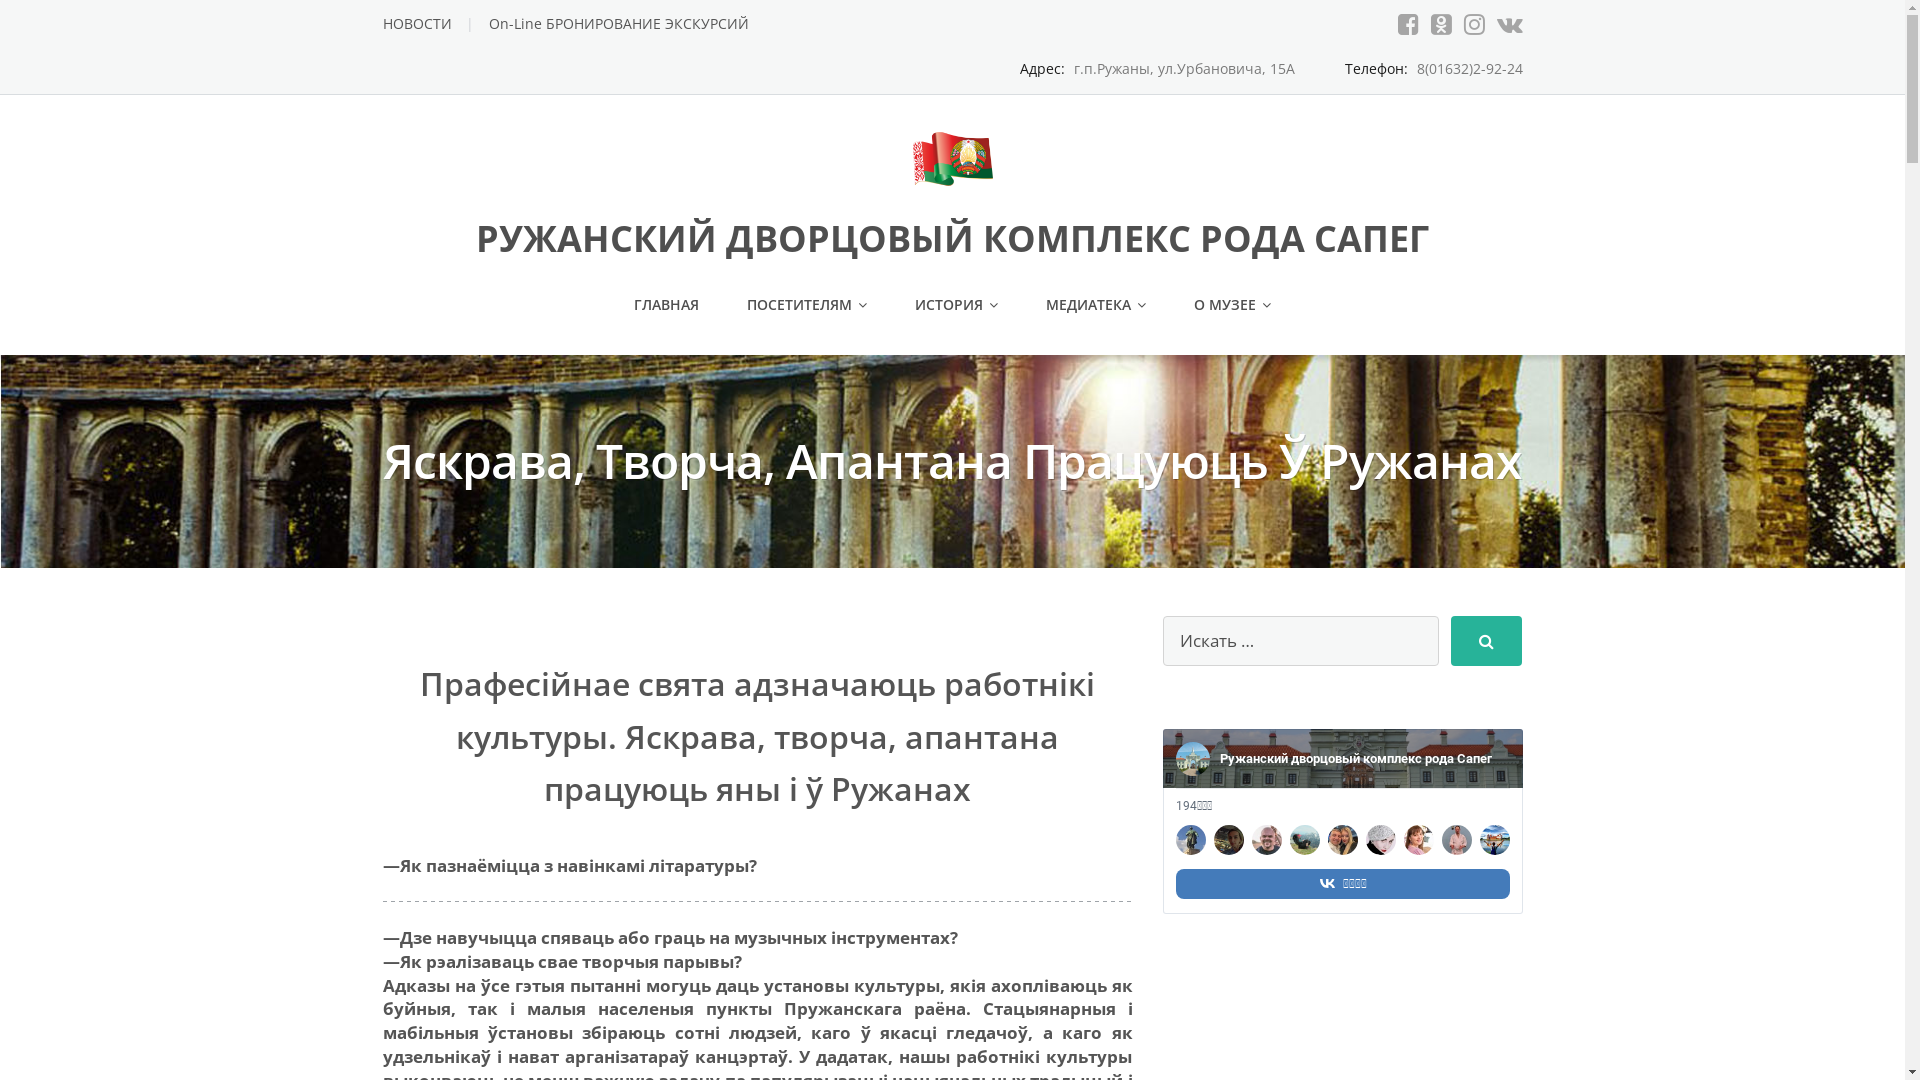 Image resolution: width=1920 pixels, height=1080 pixels. I want to click on Instagram, so click(1474, 24).